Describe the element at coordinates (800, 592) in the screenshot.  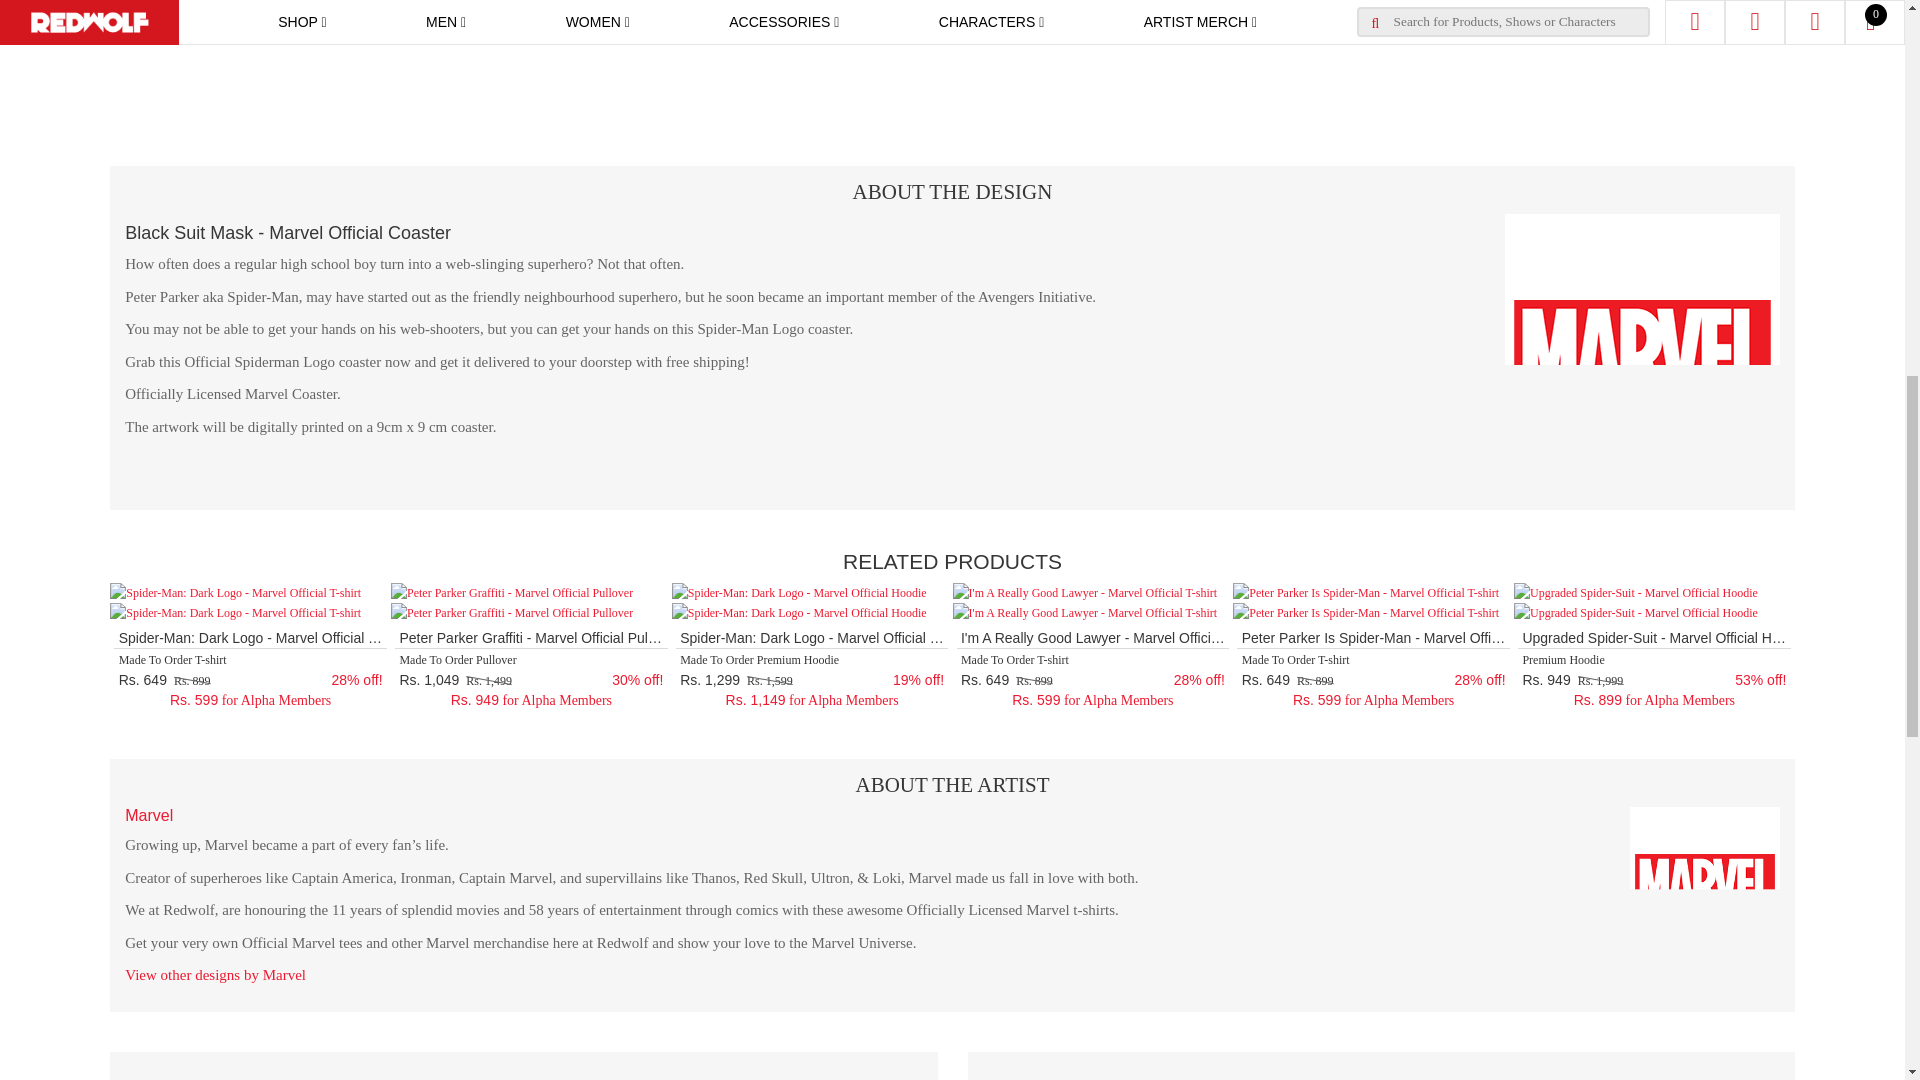
I see `Spider-Man: Dark Logo - Marvel Official Hoodie` at that location.